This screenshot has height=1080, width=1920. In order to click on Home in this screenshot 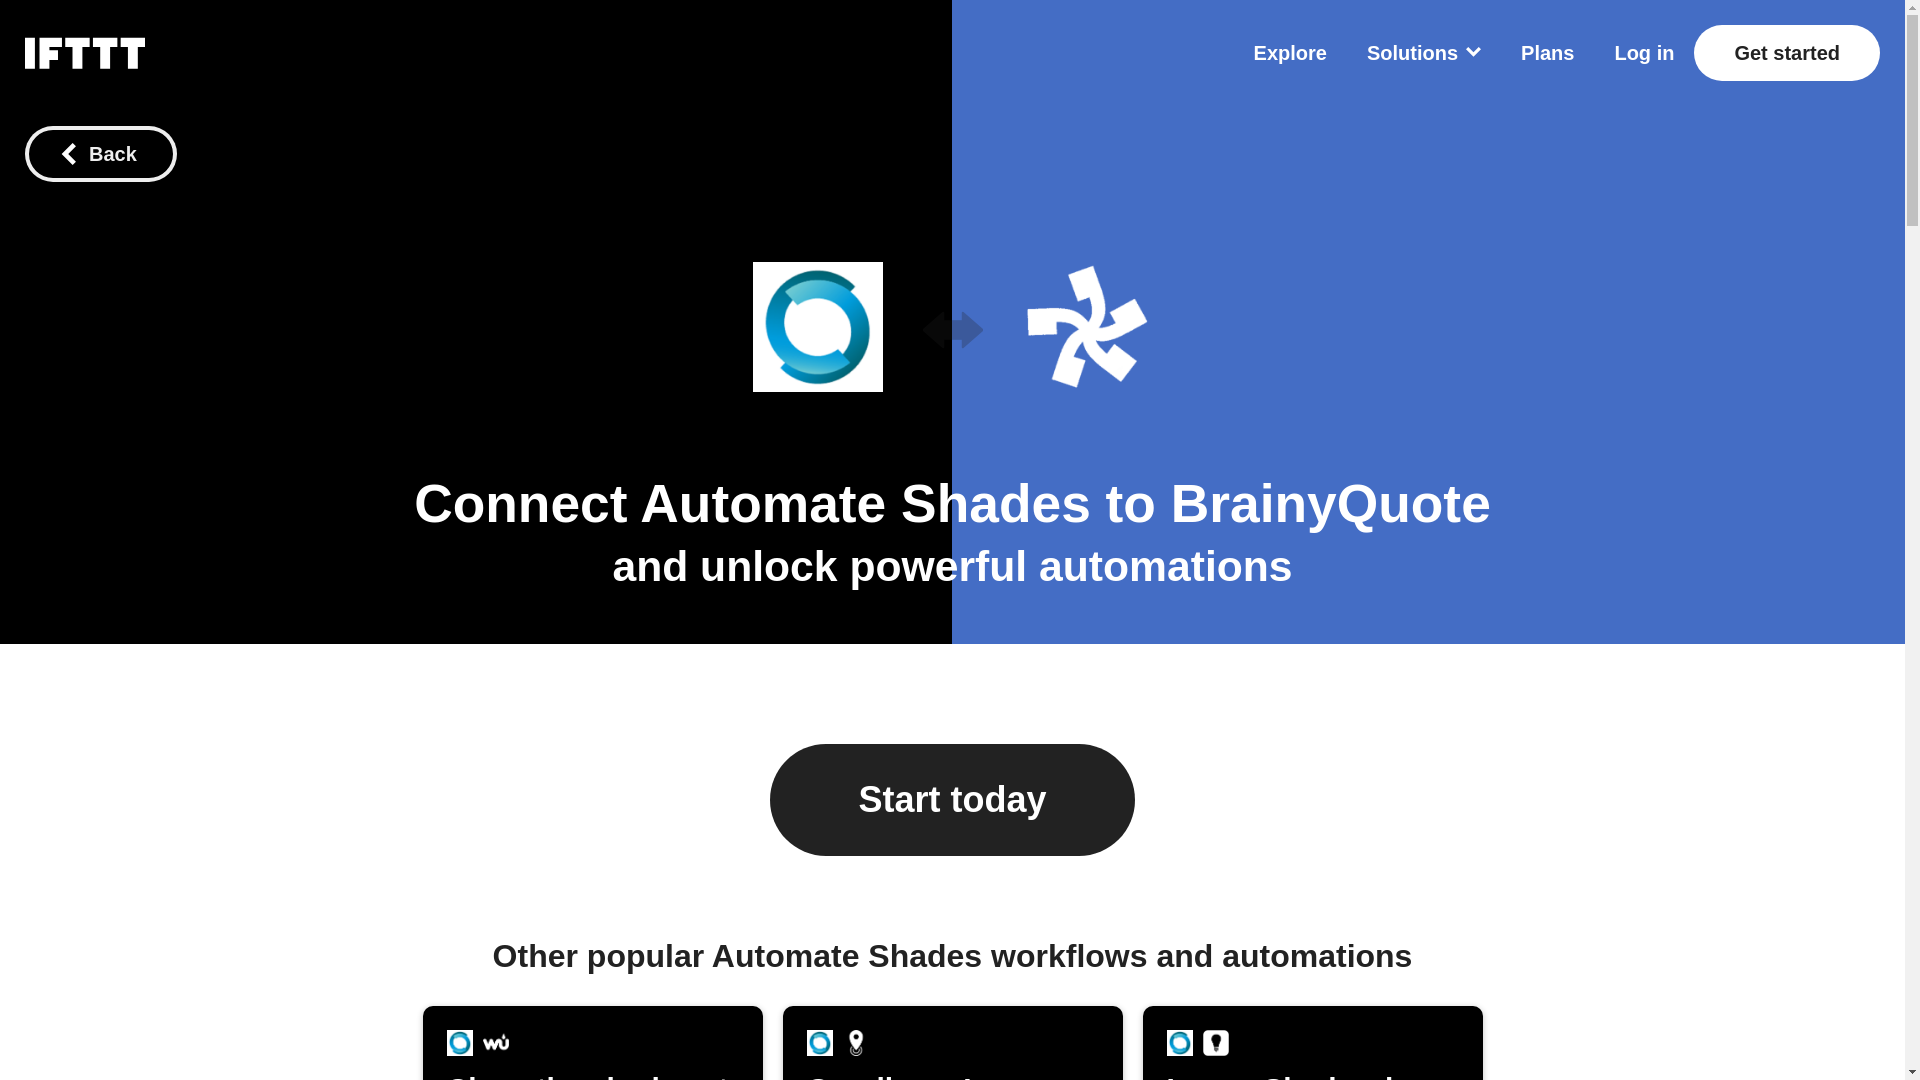, I will do `click(592, 1042)`.